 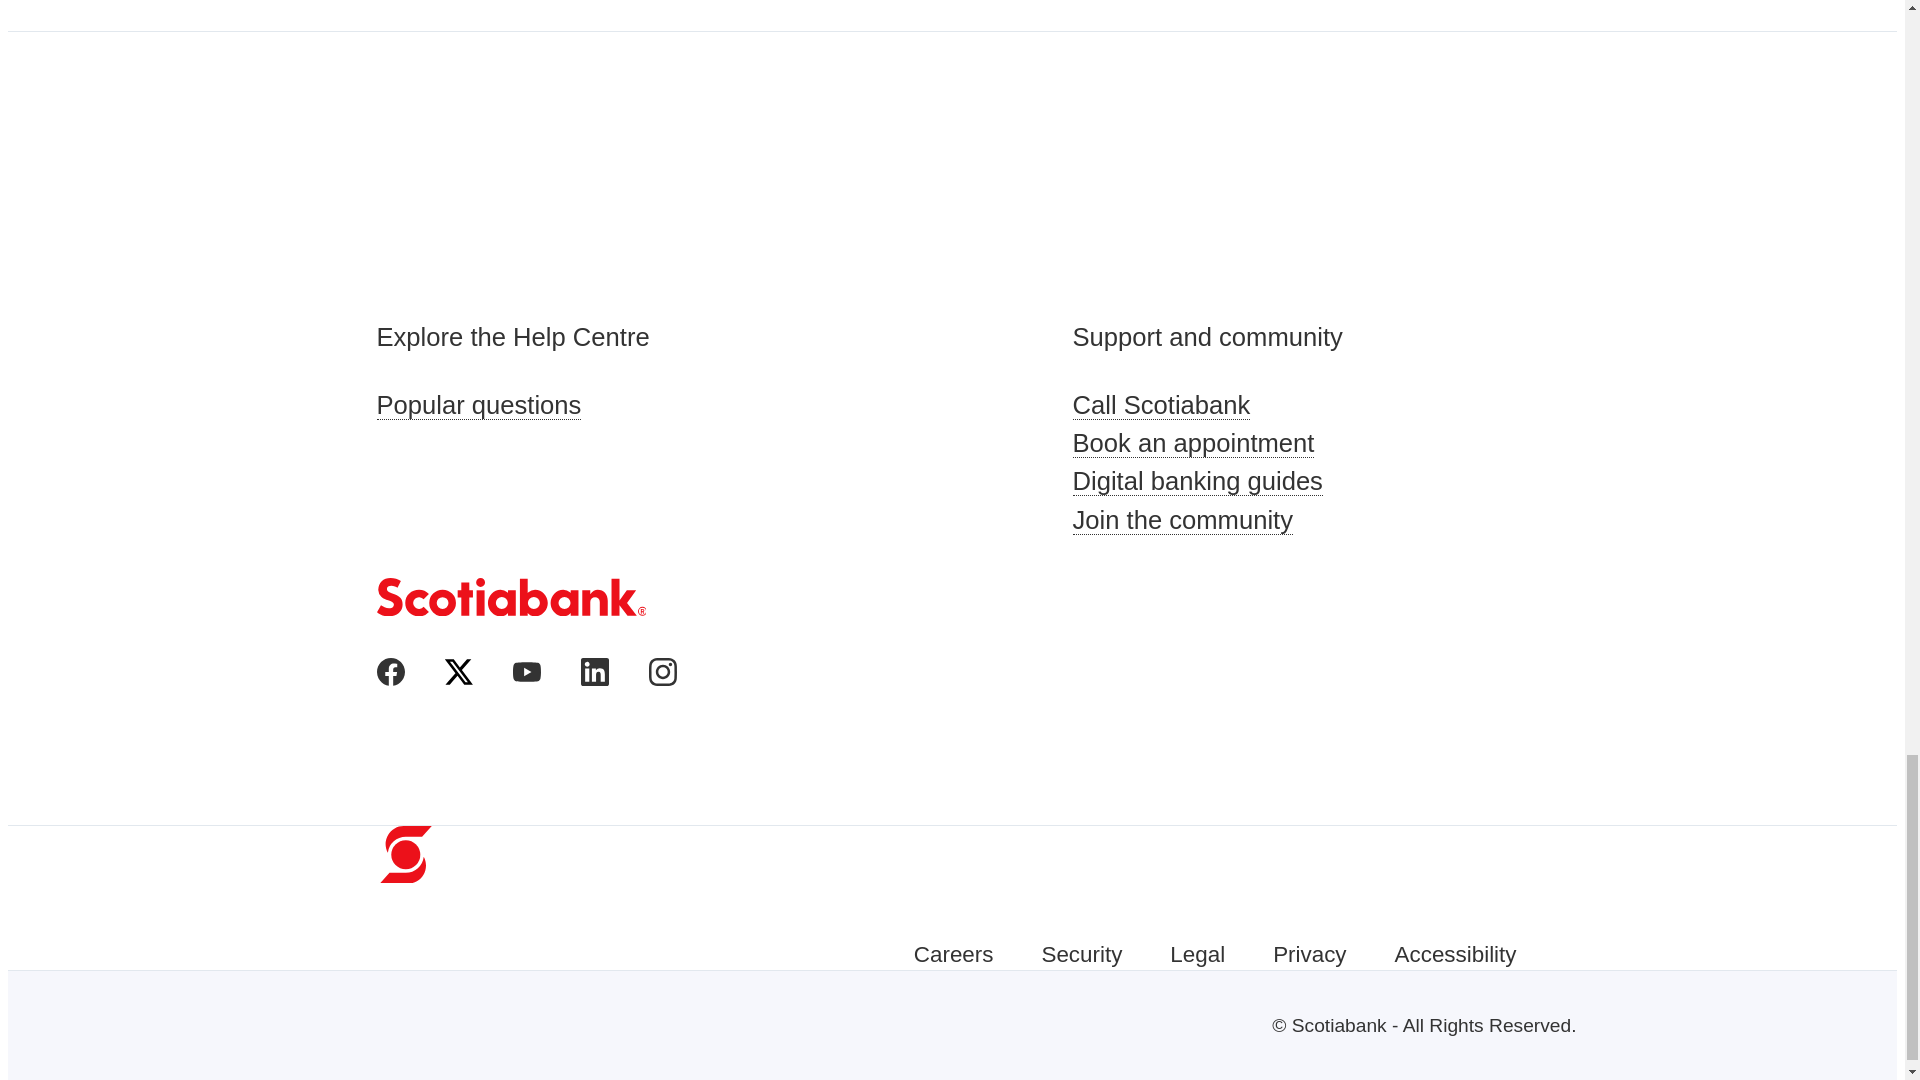 What do you see at coordinates (510, 596) in the screenshot?
I see `Scotiabank` at bounding box center [510, 596].